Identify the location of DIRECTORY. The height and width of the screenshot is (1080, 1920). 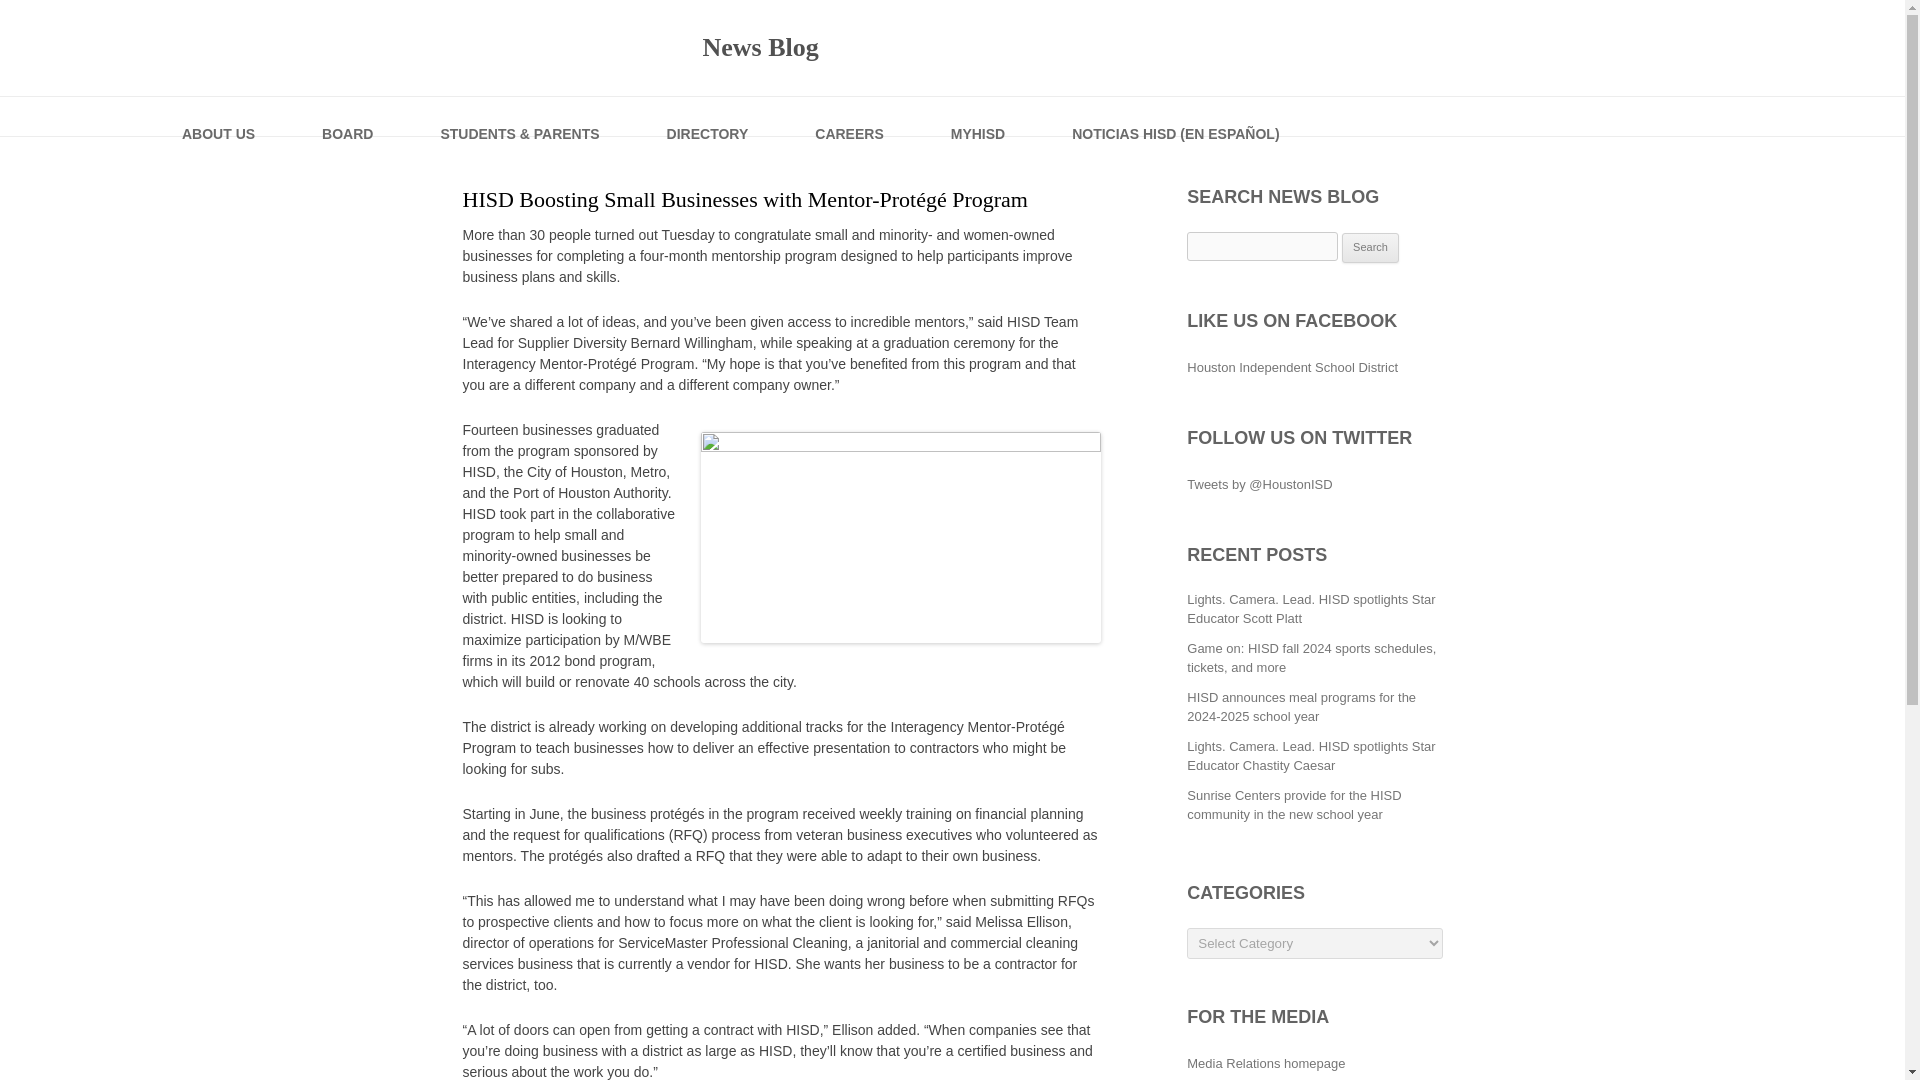
(709, 116).